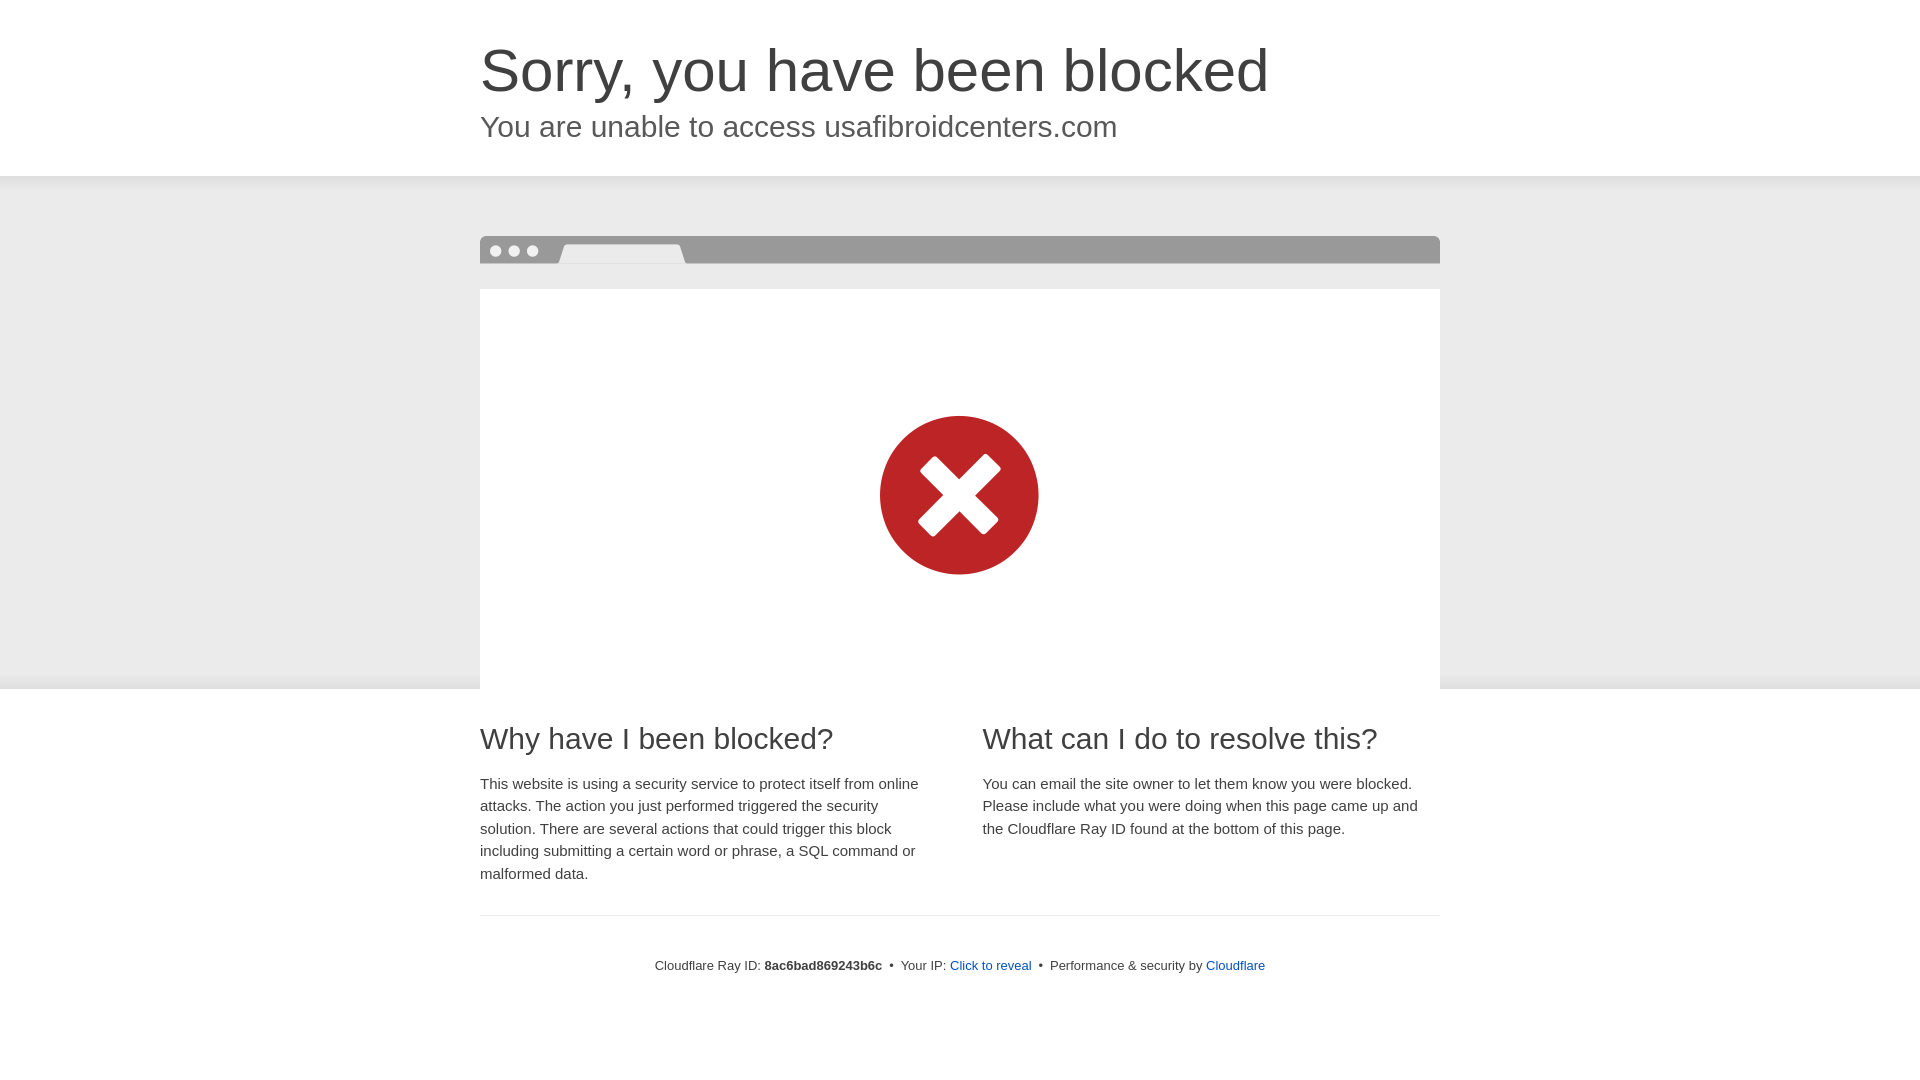 The height and width of the screenshot is (1080, 1920). What do you see at coordinates (991, 966) in the screenshot?
I see `Click to reveal` at bounding box center [991, 966].